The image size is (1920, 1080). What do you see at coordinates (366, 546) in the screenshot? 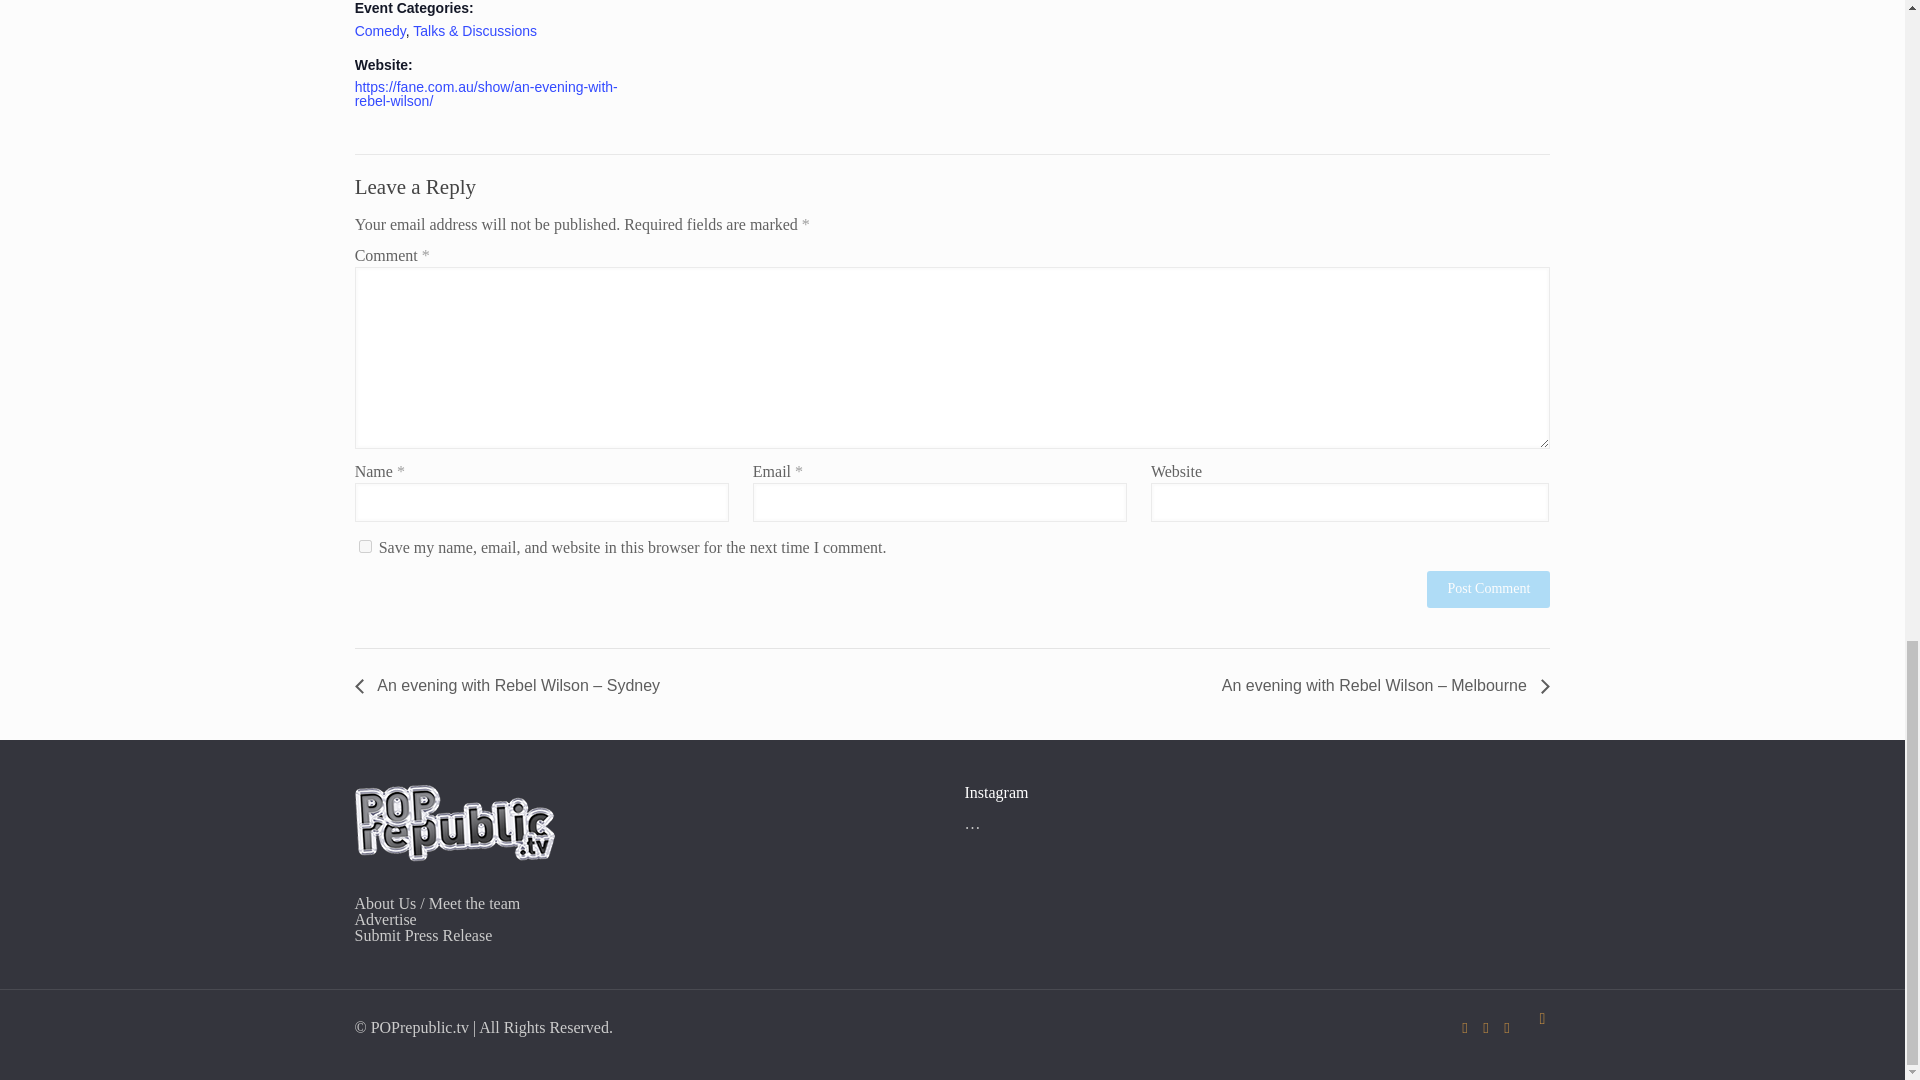
I see `yes` at bounding box center [366, 546].